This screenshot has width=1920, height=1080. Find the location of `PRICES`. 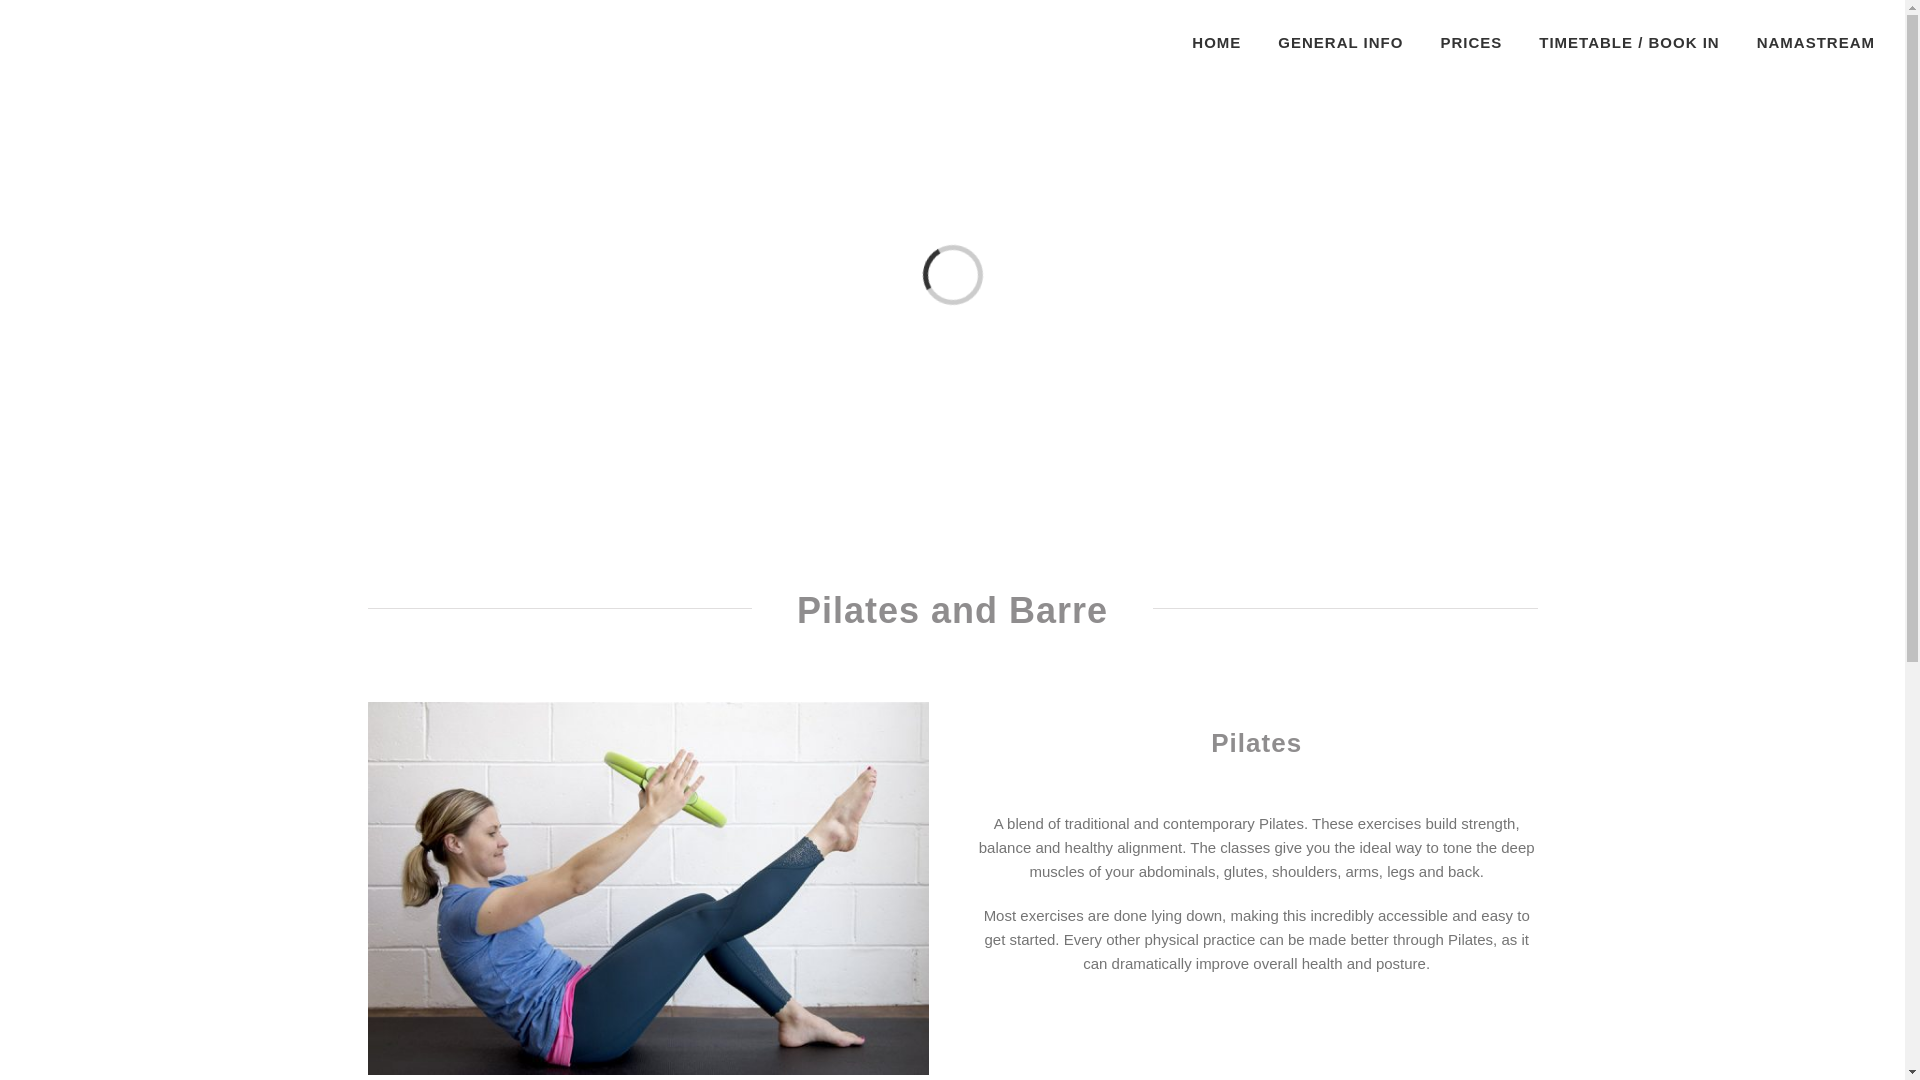

PRICES is located at coordinates (1470, 42).